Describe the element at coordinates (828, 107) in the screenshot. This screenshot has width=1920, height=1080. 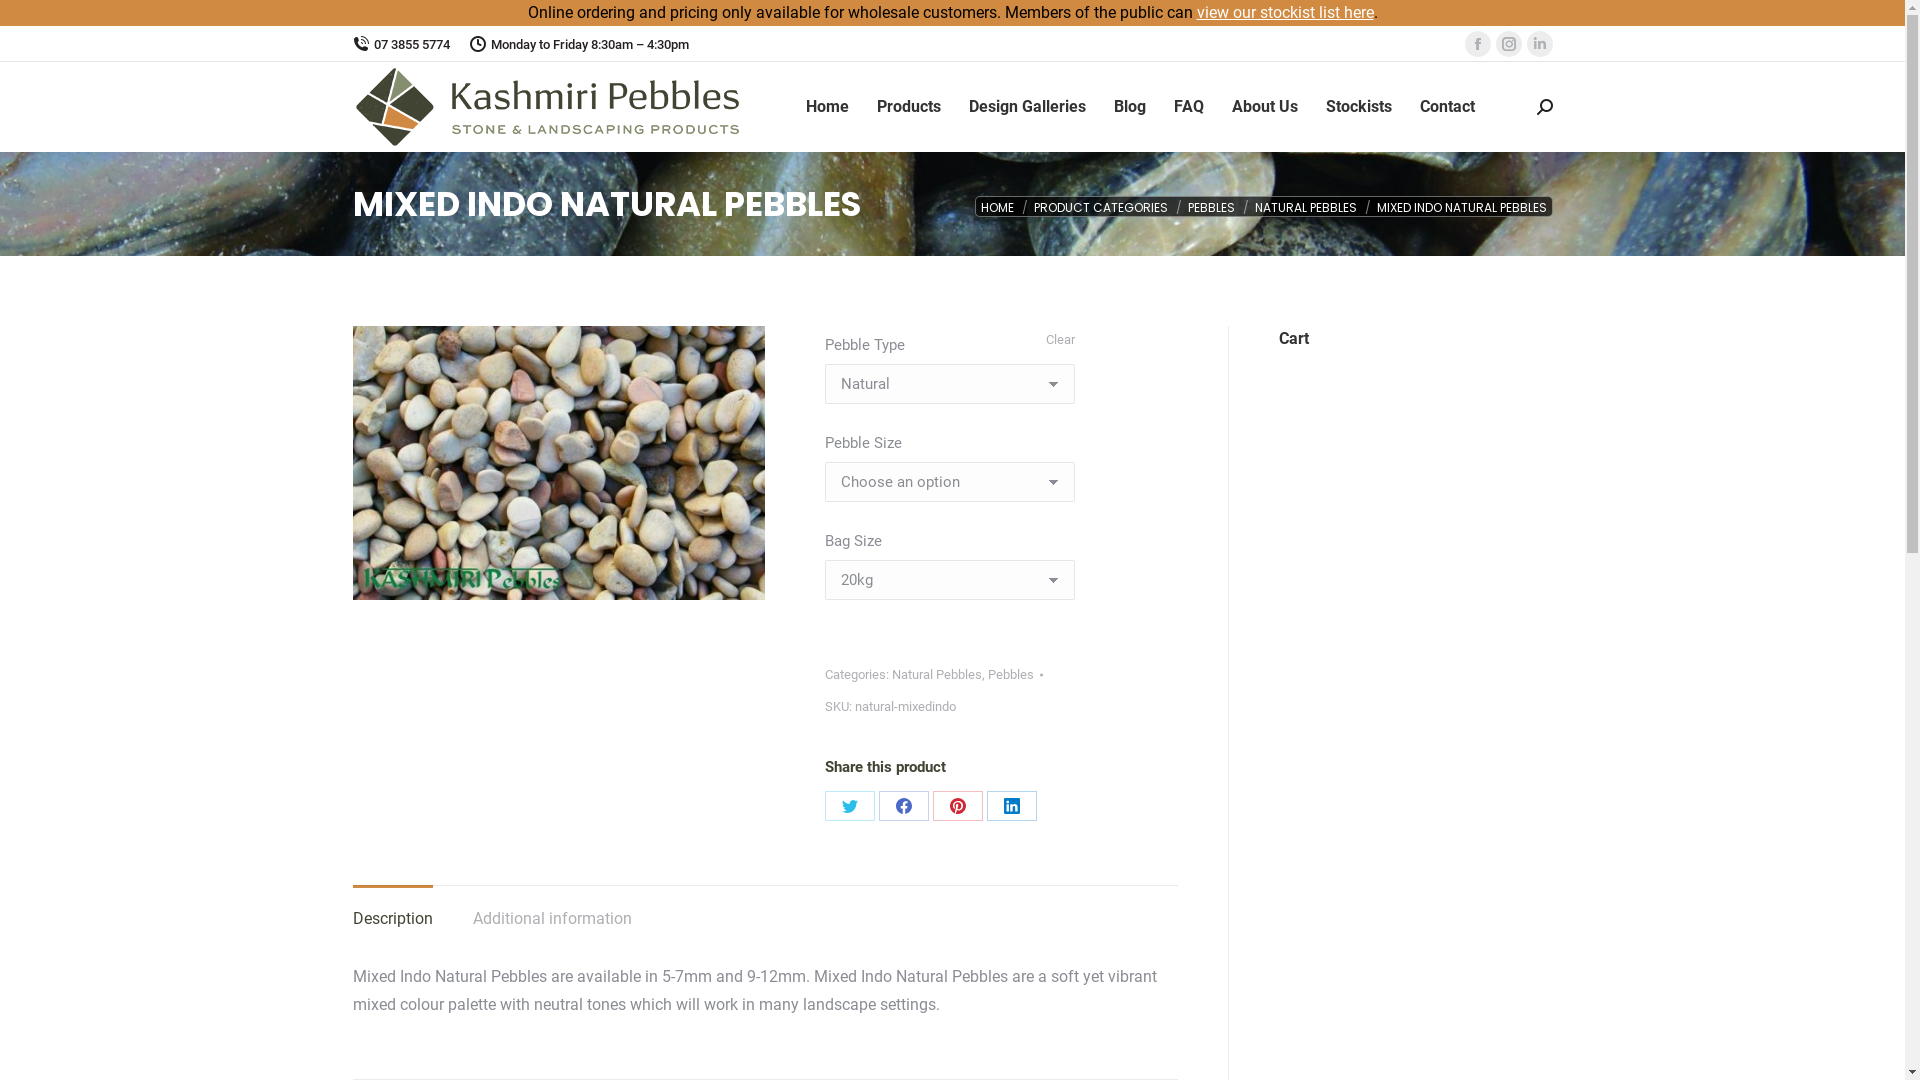
I see `Home` at that location.